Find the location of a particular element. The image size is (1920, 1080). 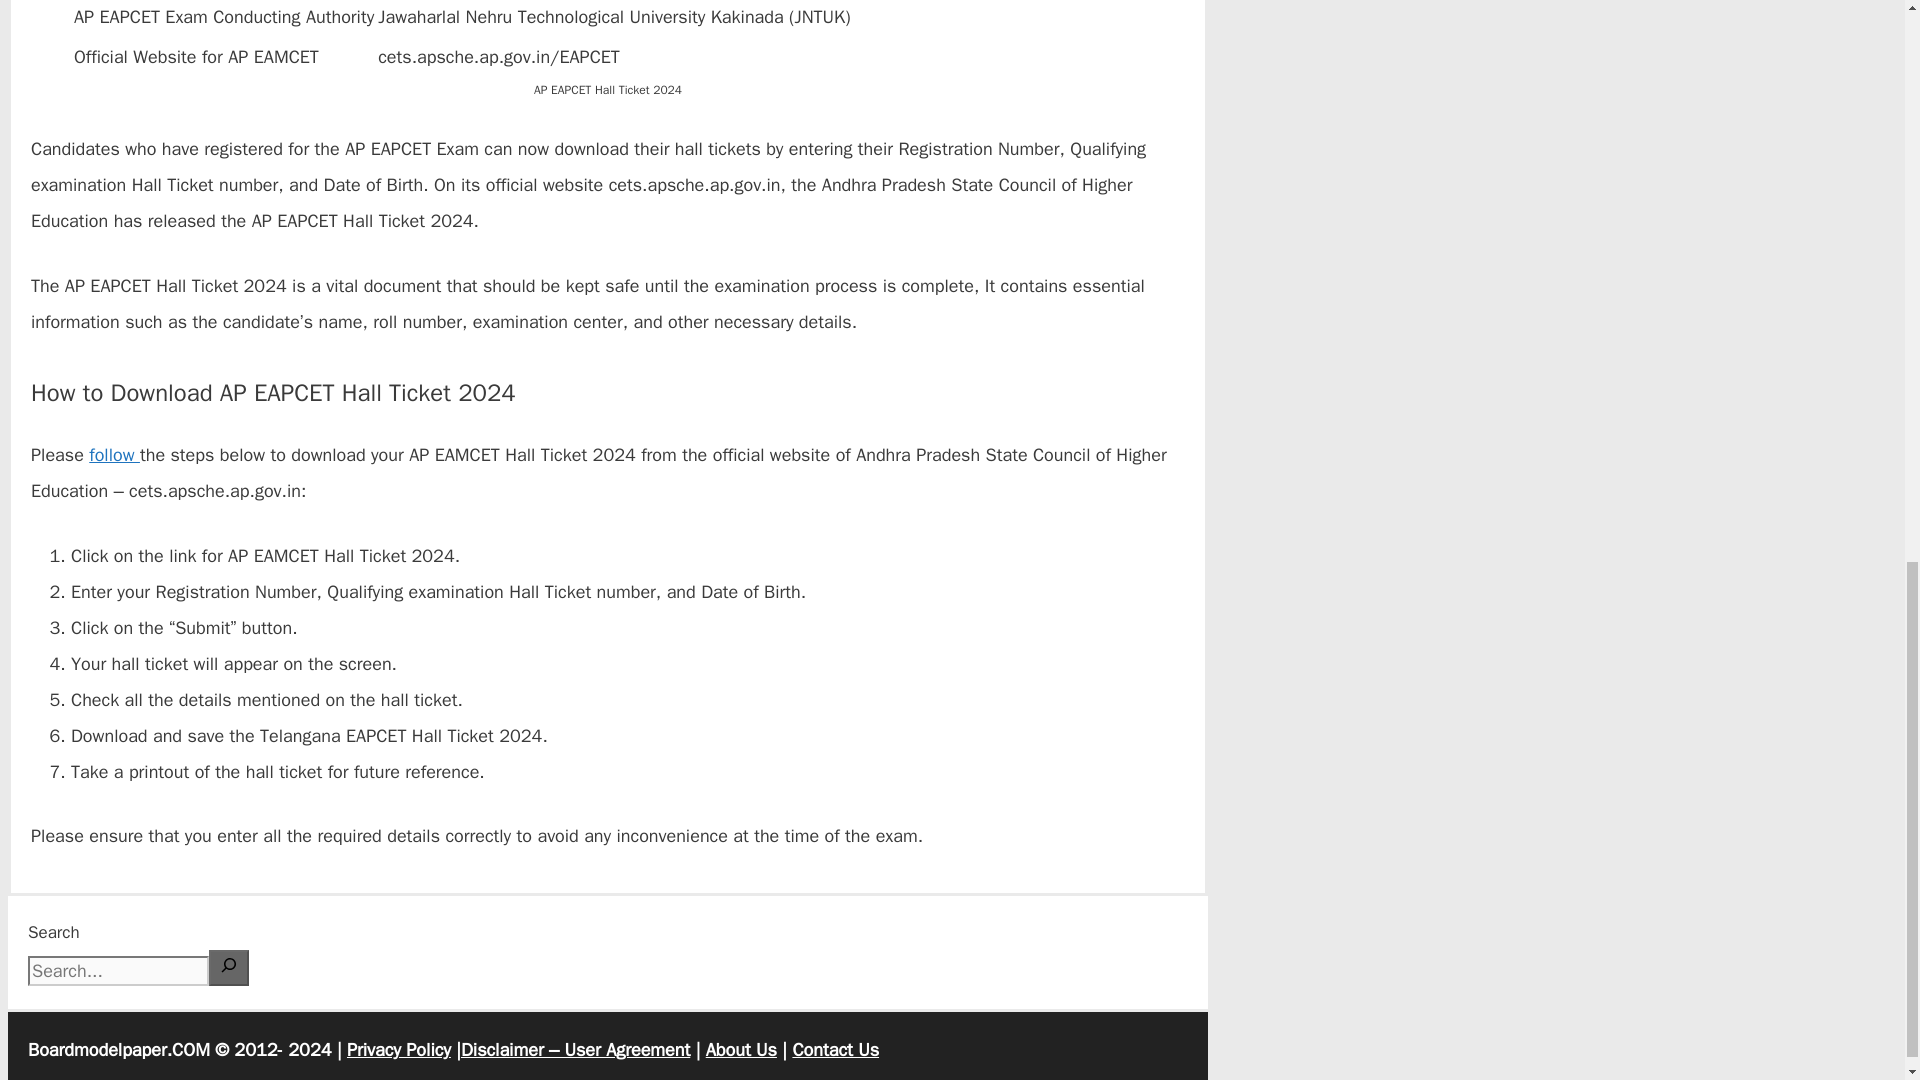

Contact Us is located at coordinates (835, 1049).